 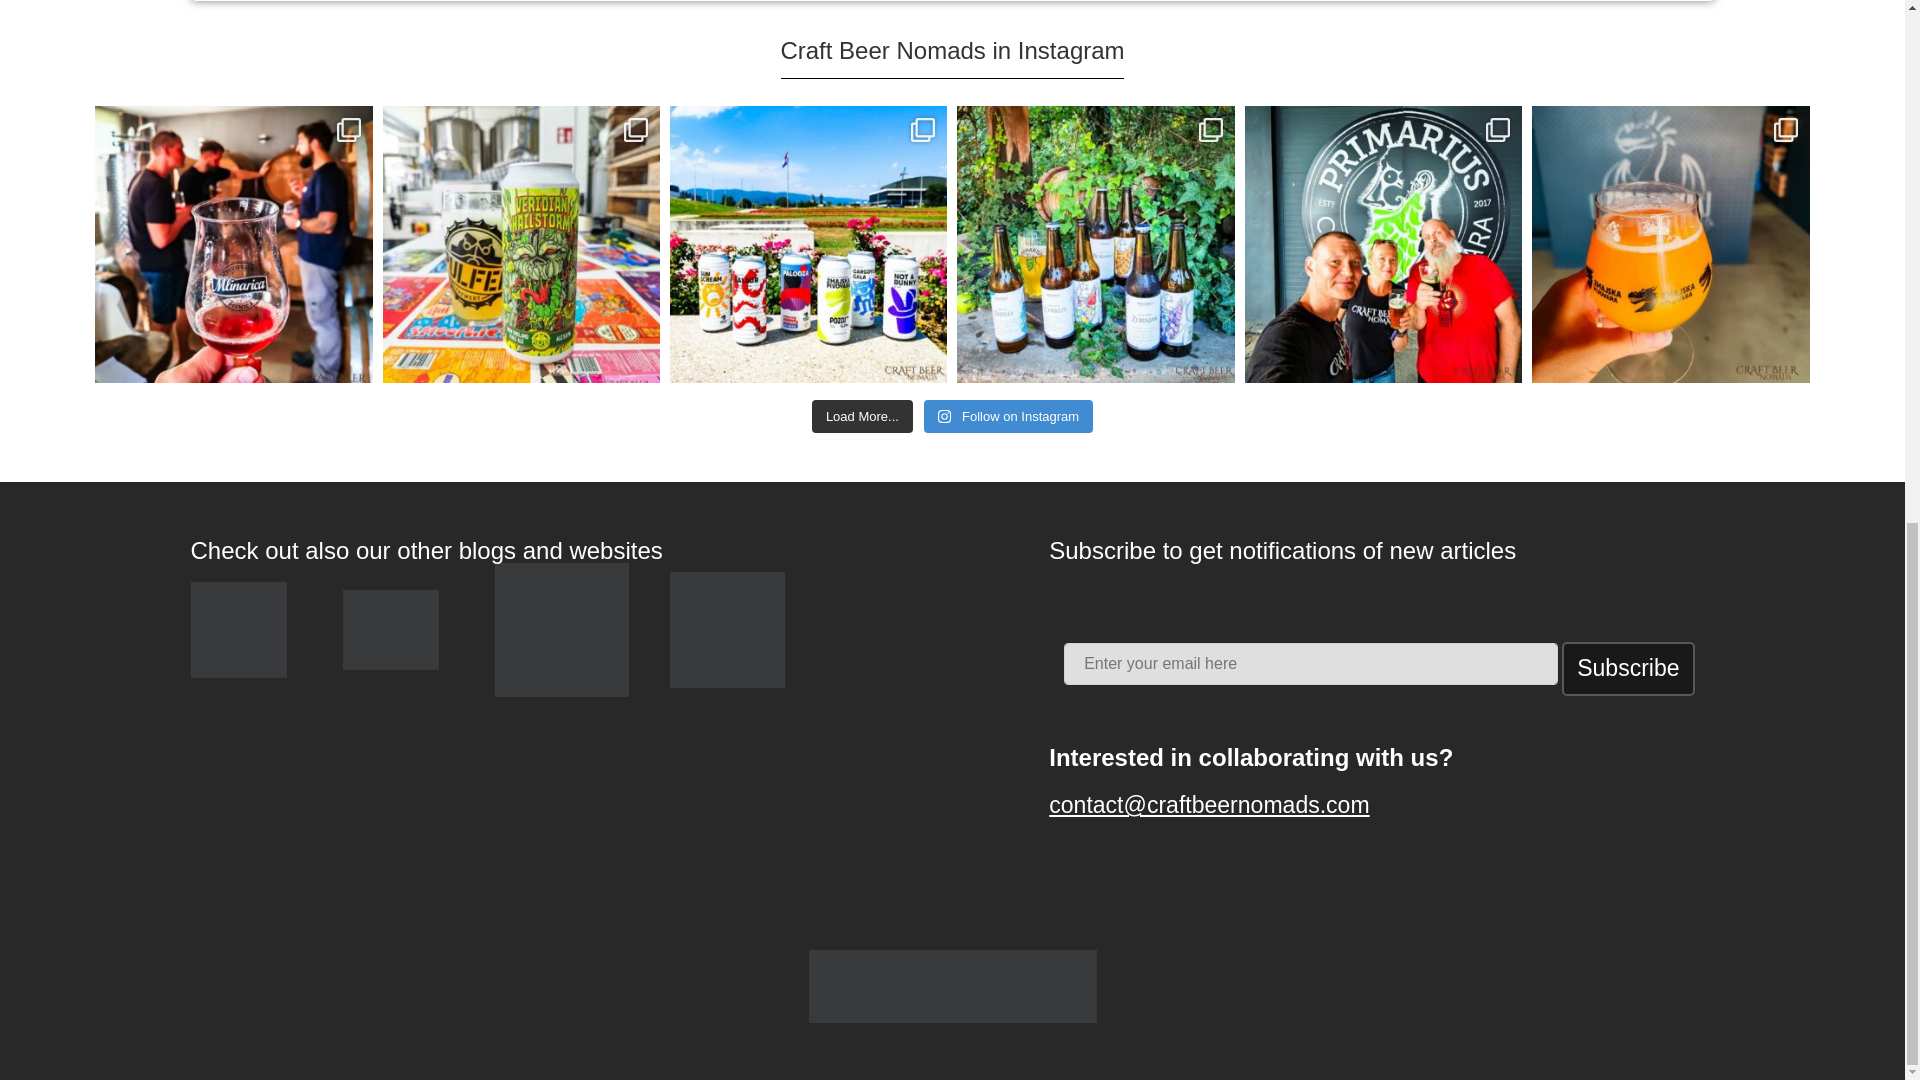 I want to click on Subscribe, so click(x=1628, y=668).